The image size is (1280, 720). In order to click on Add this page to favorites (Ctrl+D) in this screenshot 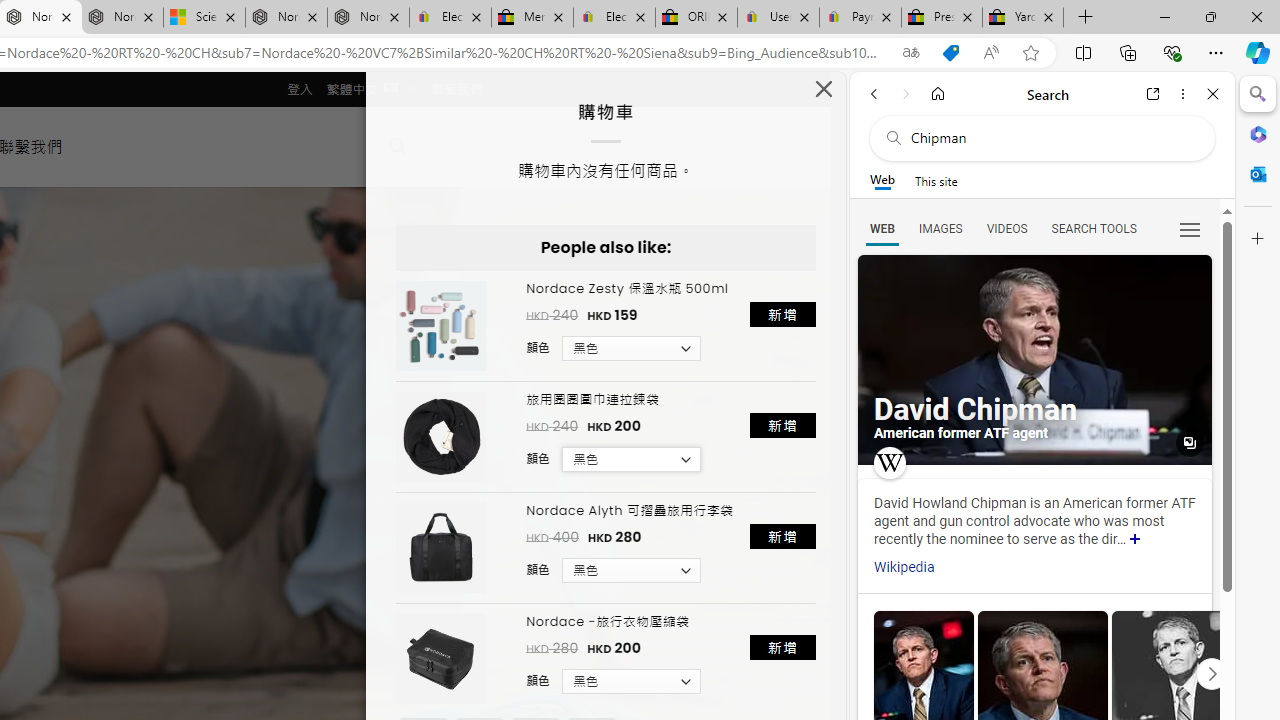, I will do `click(1030, 53)`.